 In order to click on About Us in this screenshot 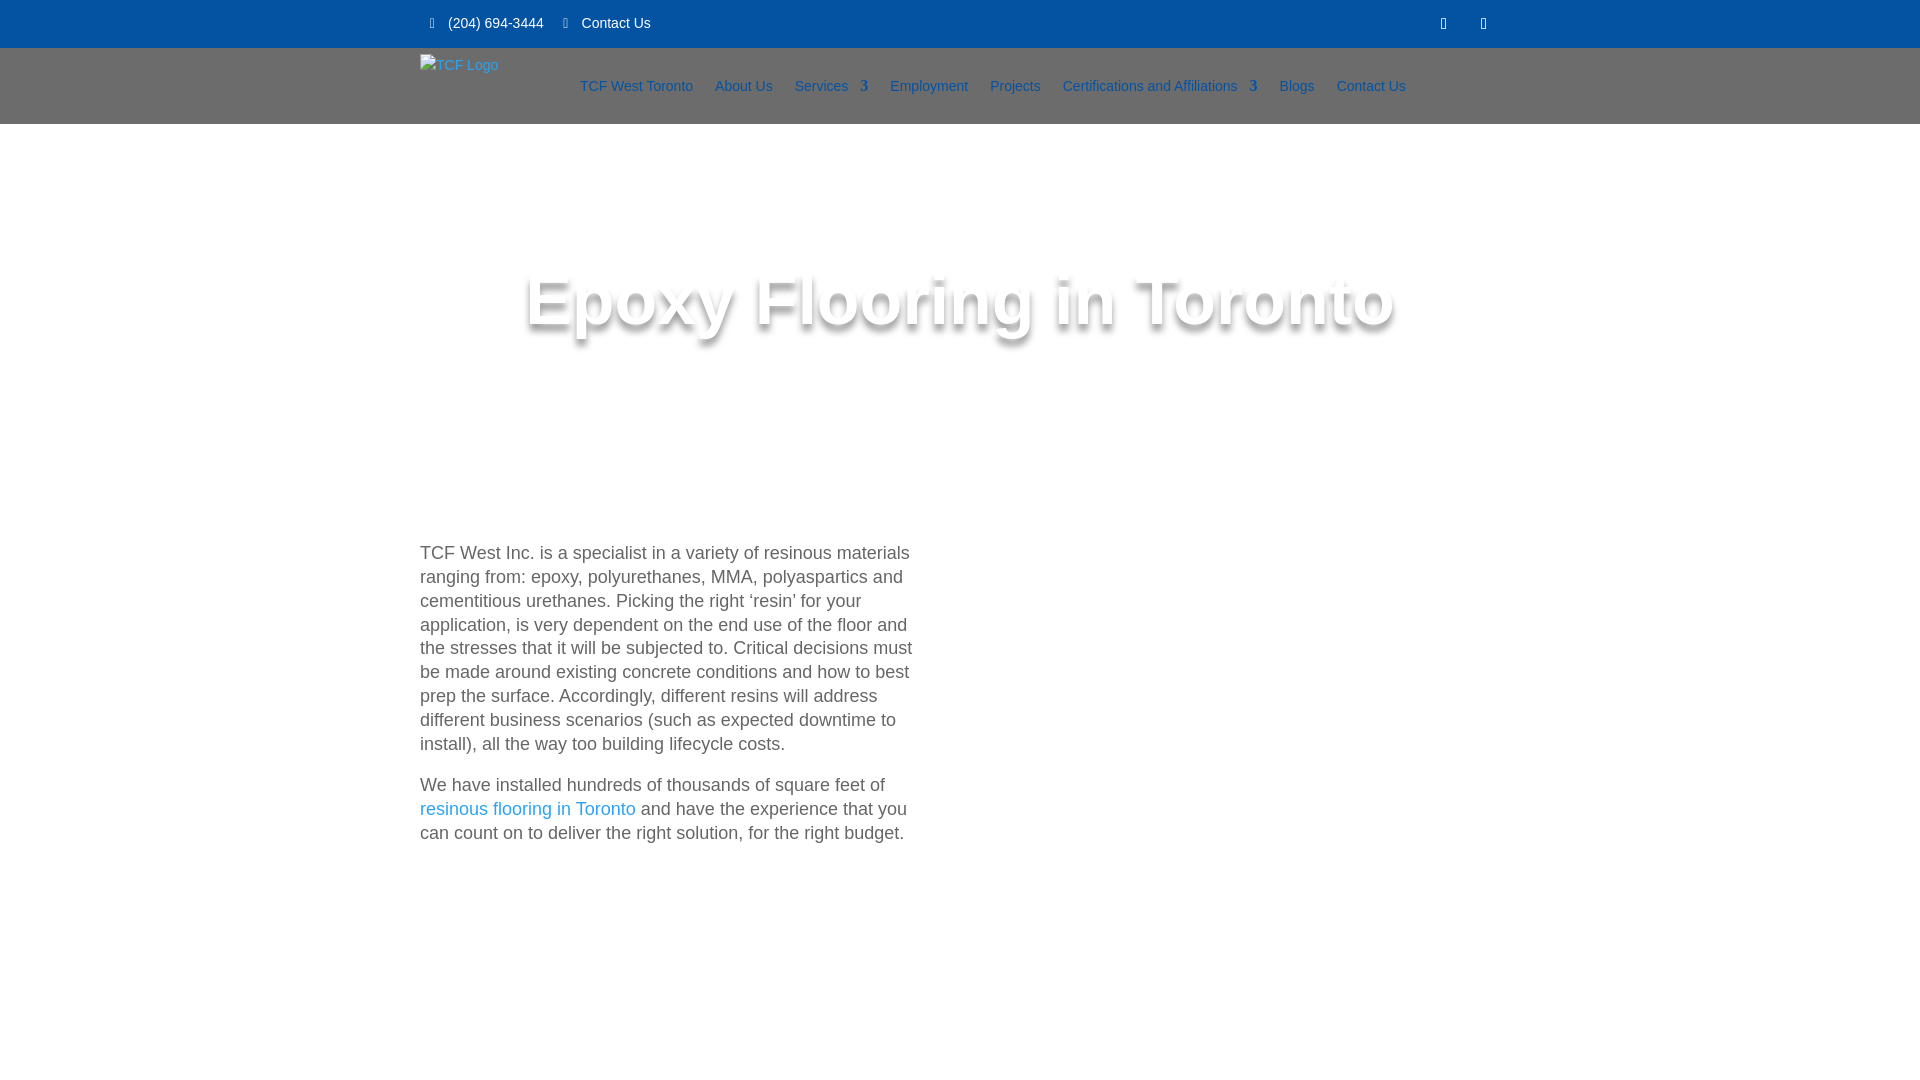, I will do `click(744, 86)`.